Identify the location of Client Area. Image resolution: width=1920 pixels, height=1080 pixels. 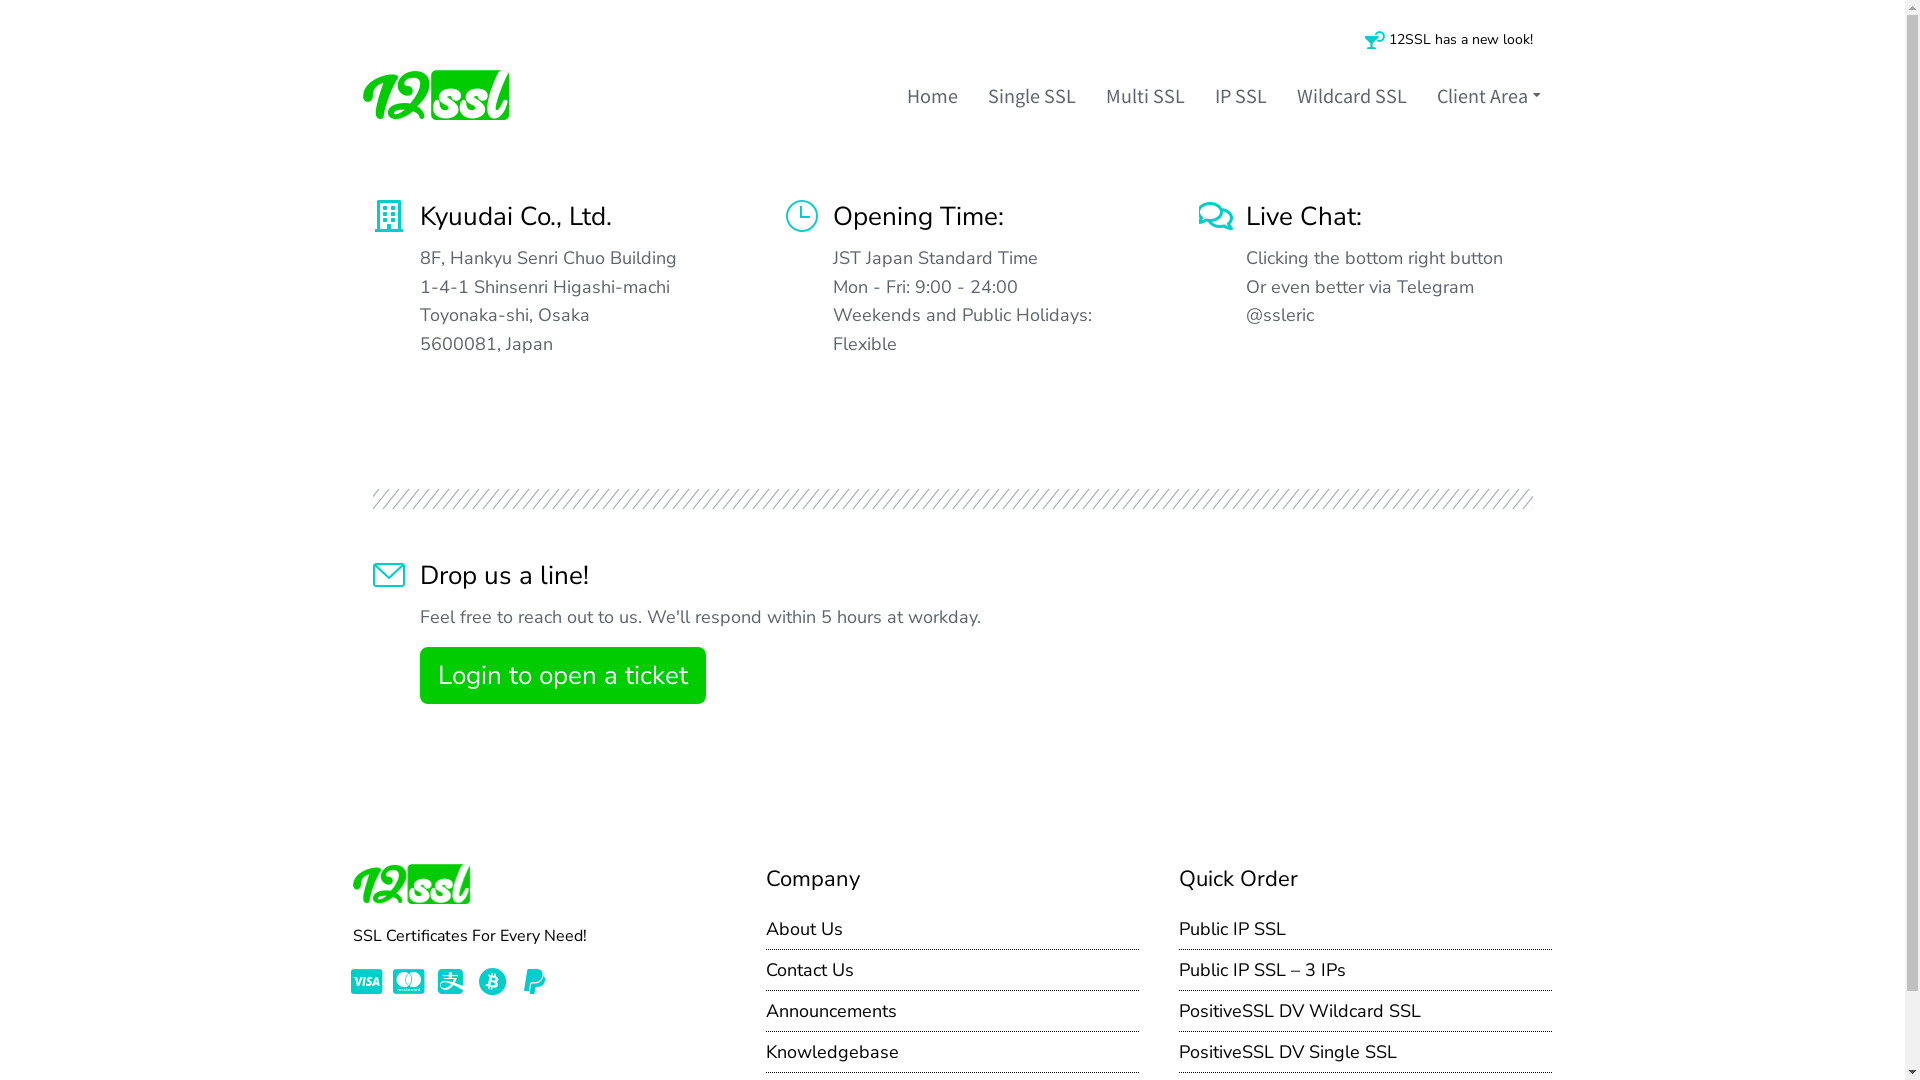
(1489, 96).